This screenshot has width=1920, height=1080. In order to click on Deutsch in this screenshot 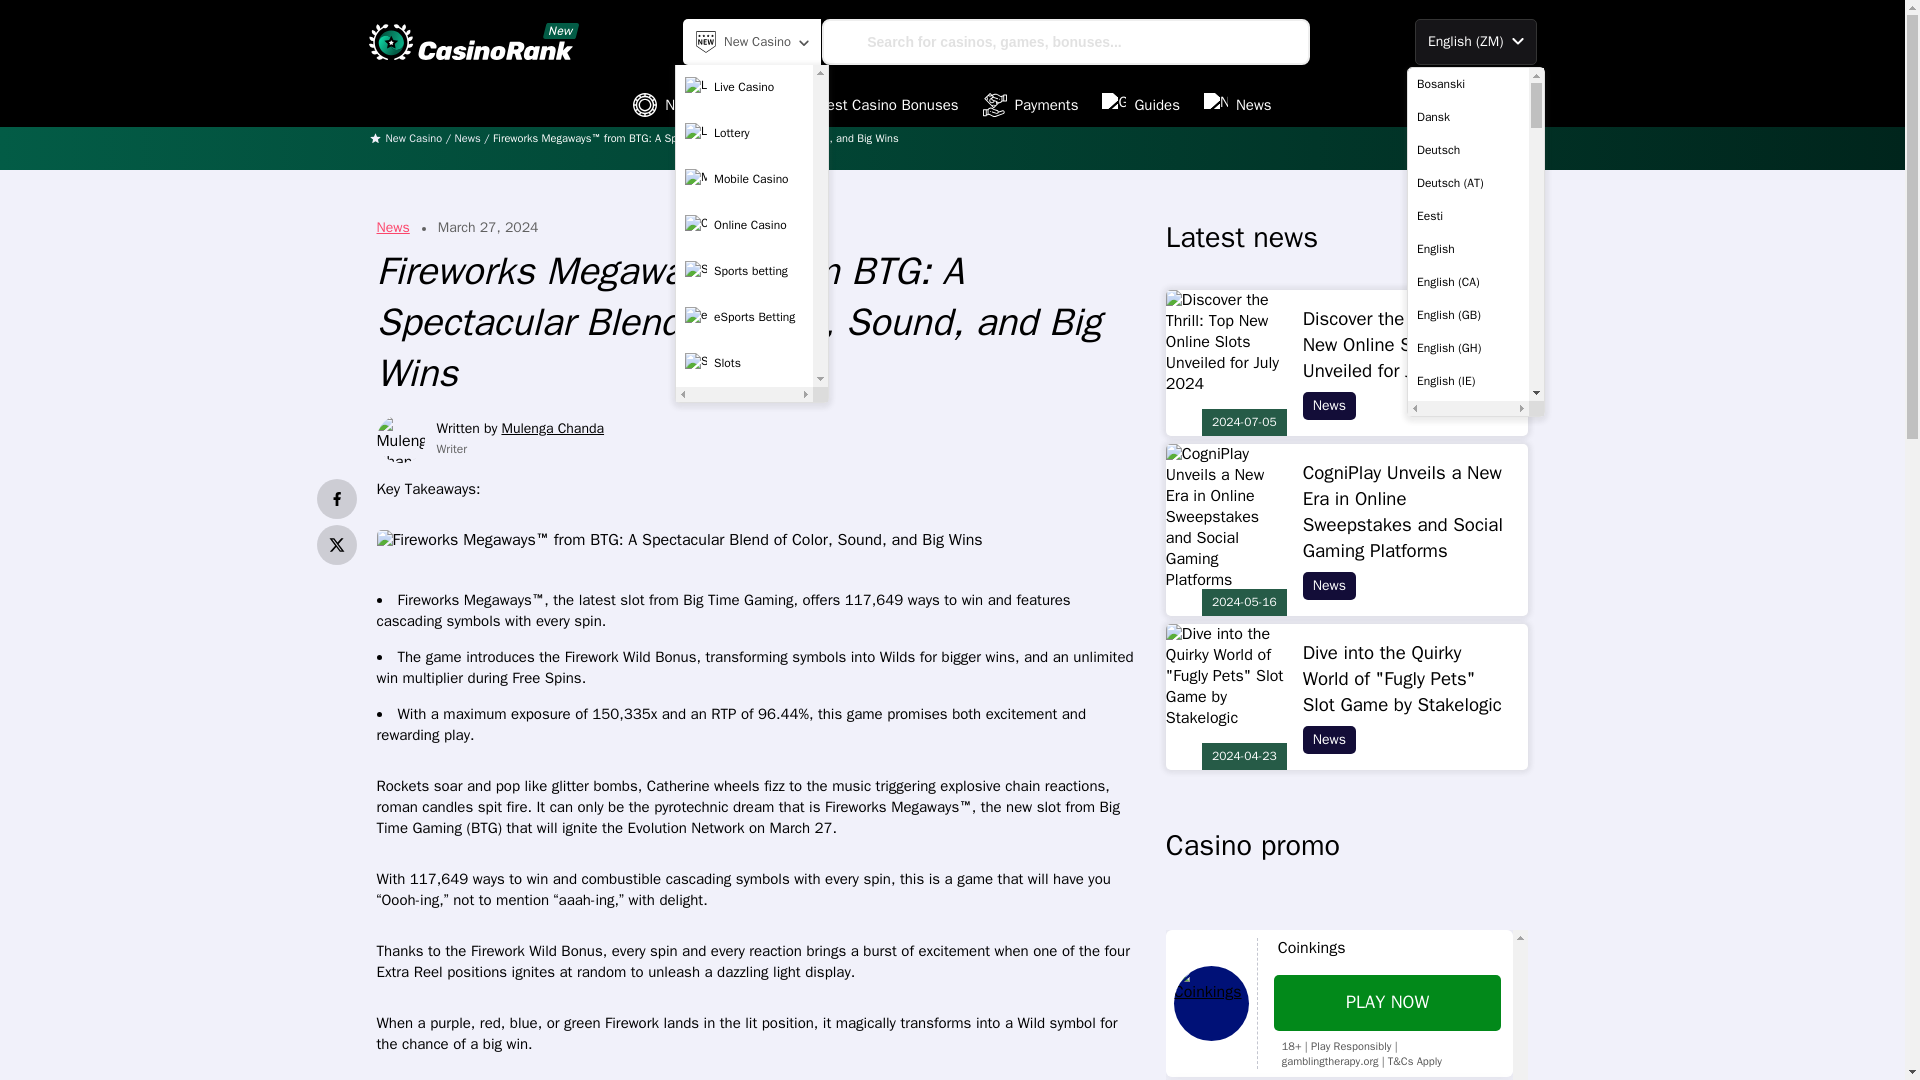, I will do `click(1468, 150)`.